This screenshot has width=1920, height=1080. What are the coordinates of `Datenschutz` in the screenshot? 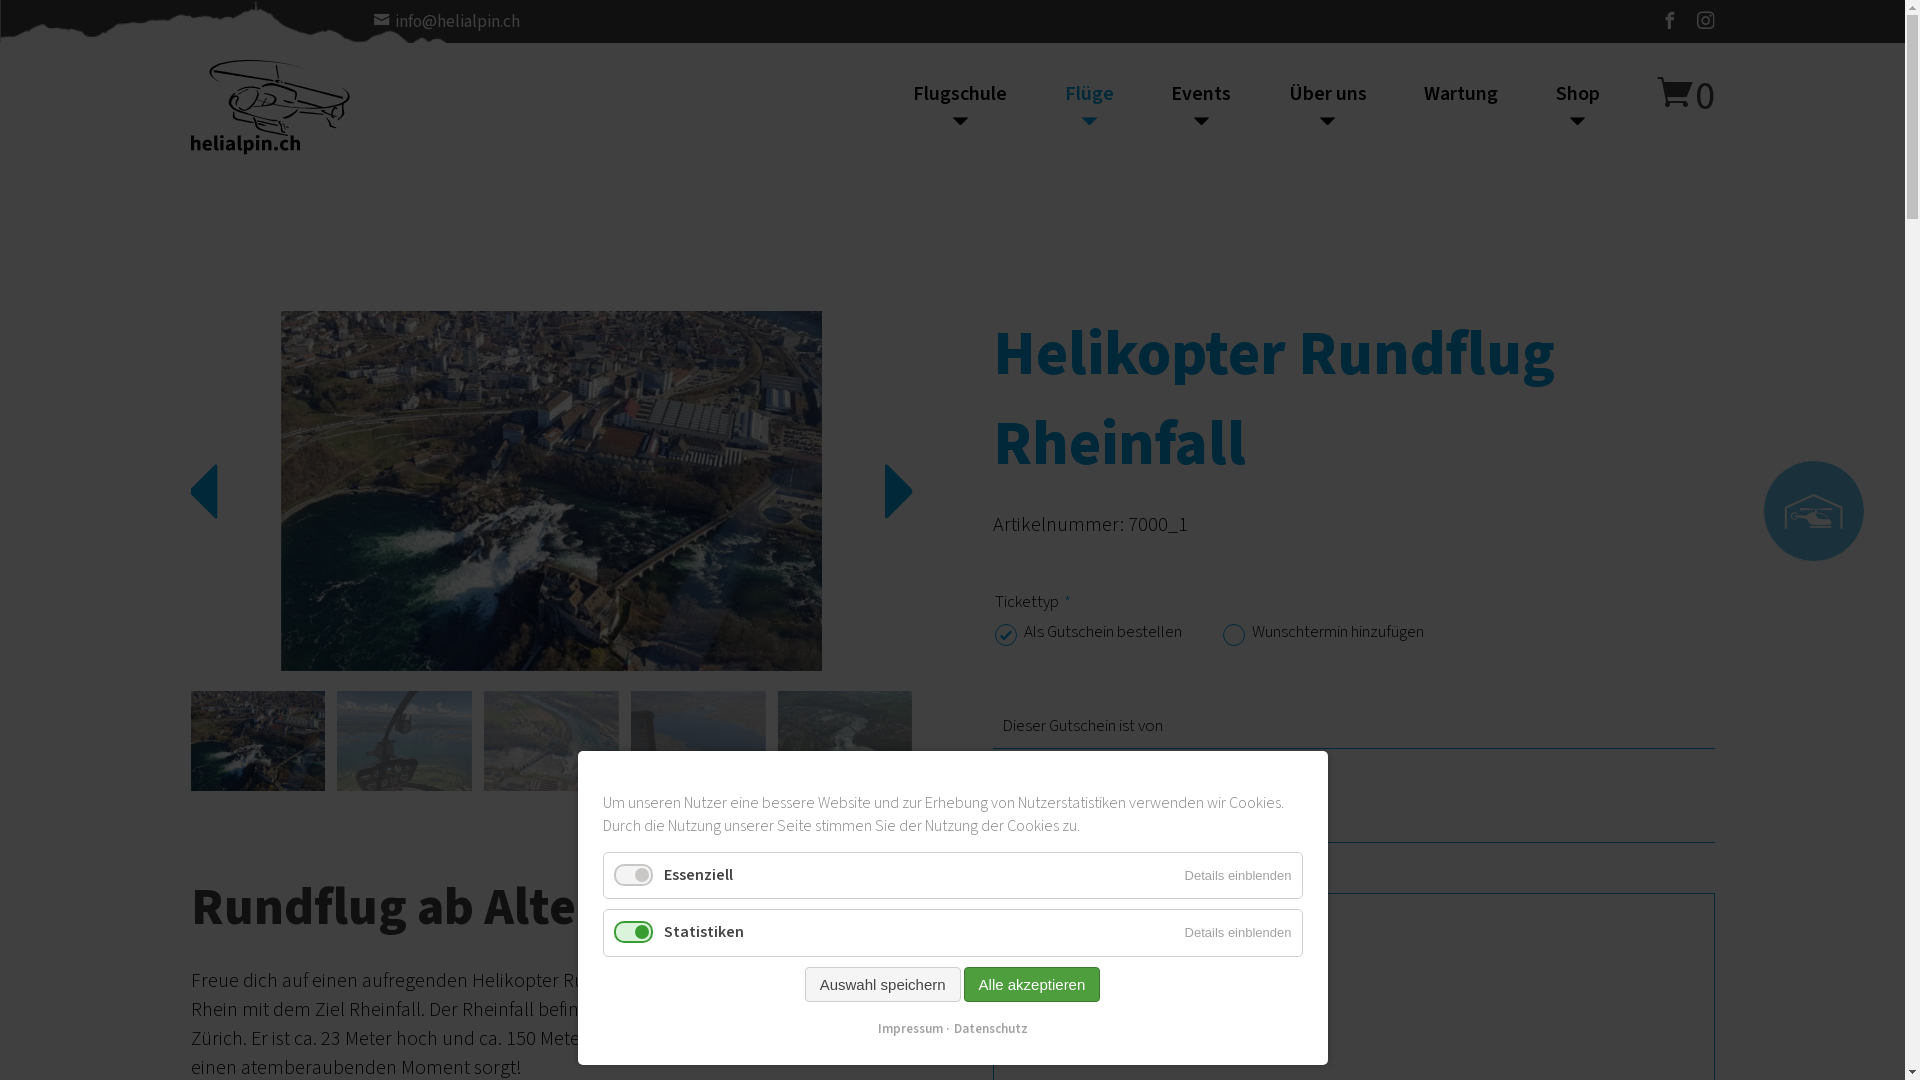 It's located at (987, 1030).